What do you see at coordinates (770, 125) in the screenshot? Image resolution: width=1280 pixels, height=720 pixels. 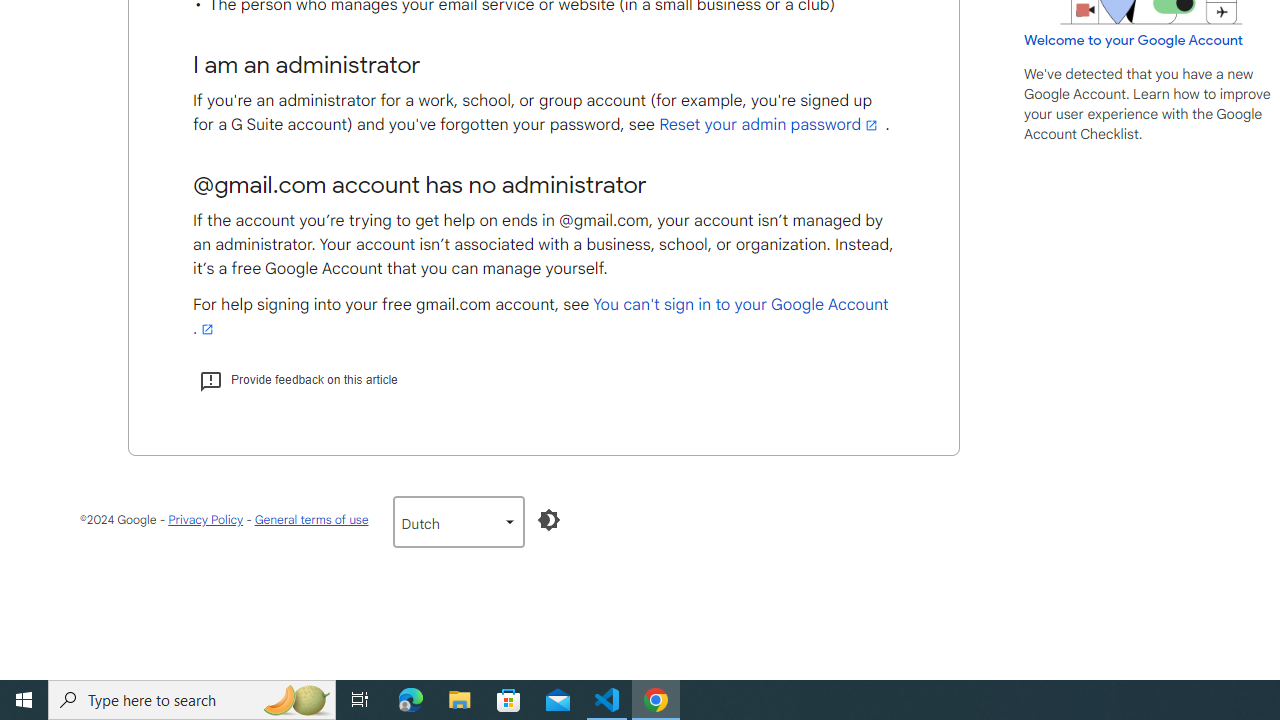 I see `Reset your admin password` at bounding box center [770, 125].